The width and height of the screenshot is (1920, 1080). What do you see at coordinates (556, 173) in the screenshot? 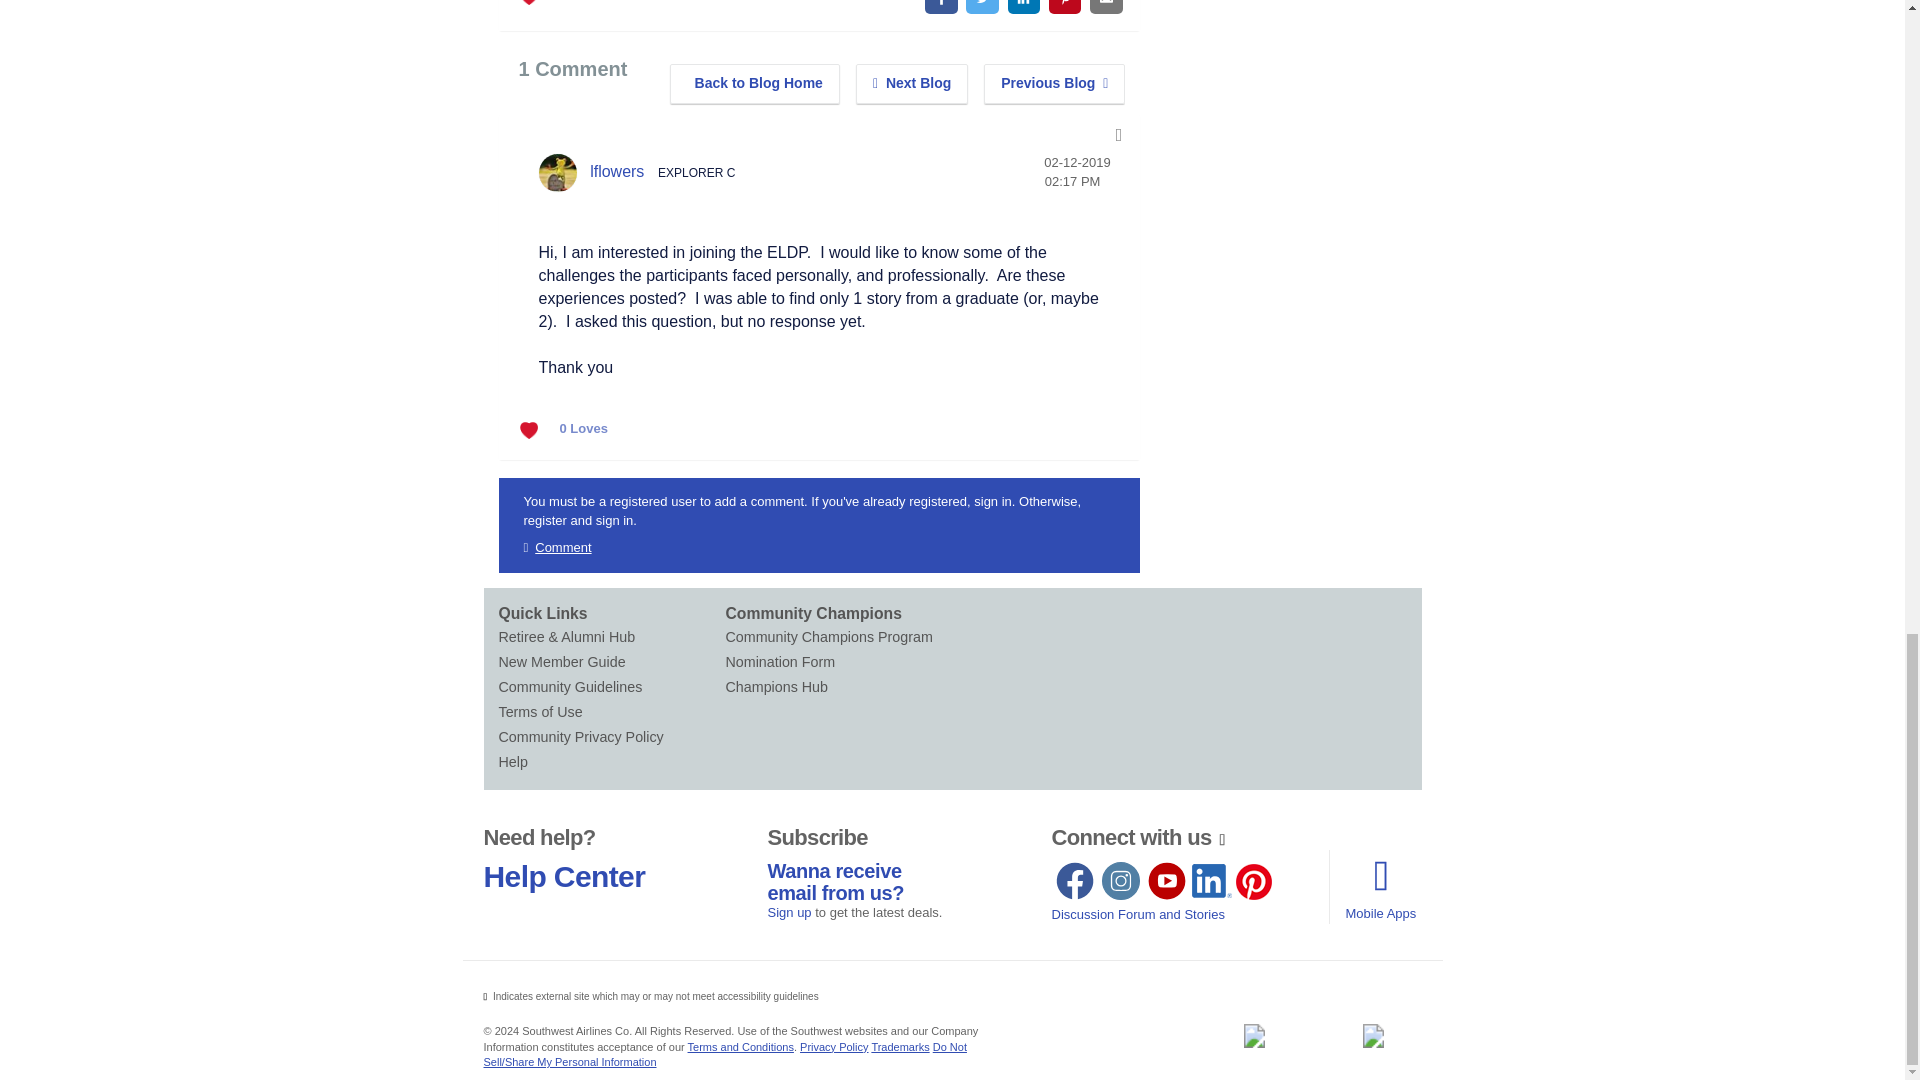
I see `lflowers` at bounding box center [556, 173].